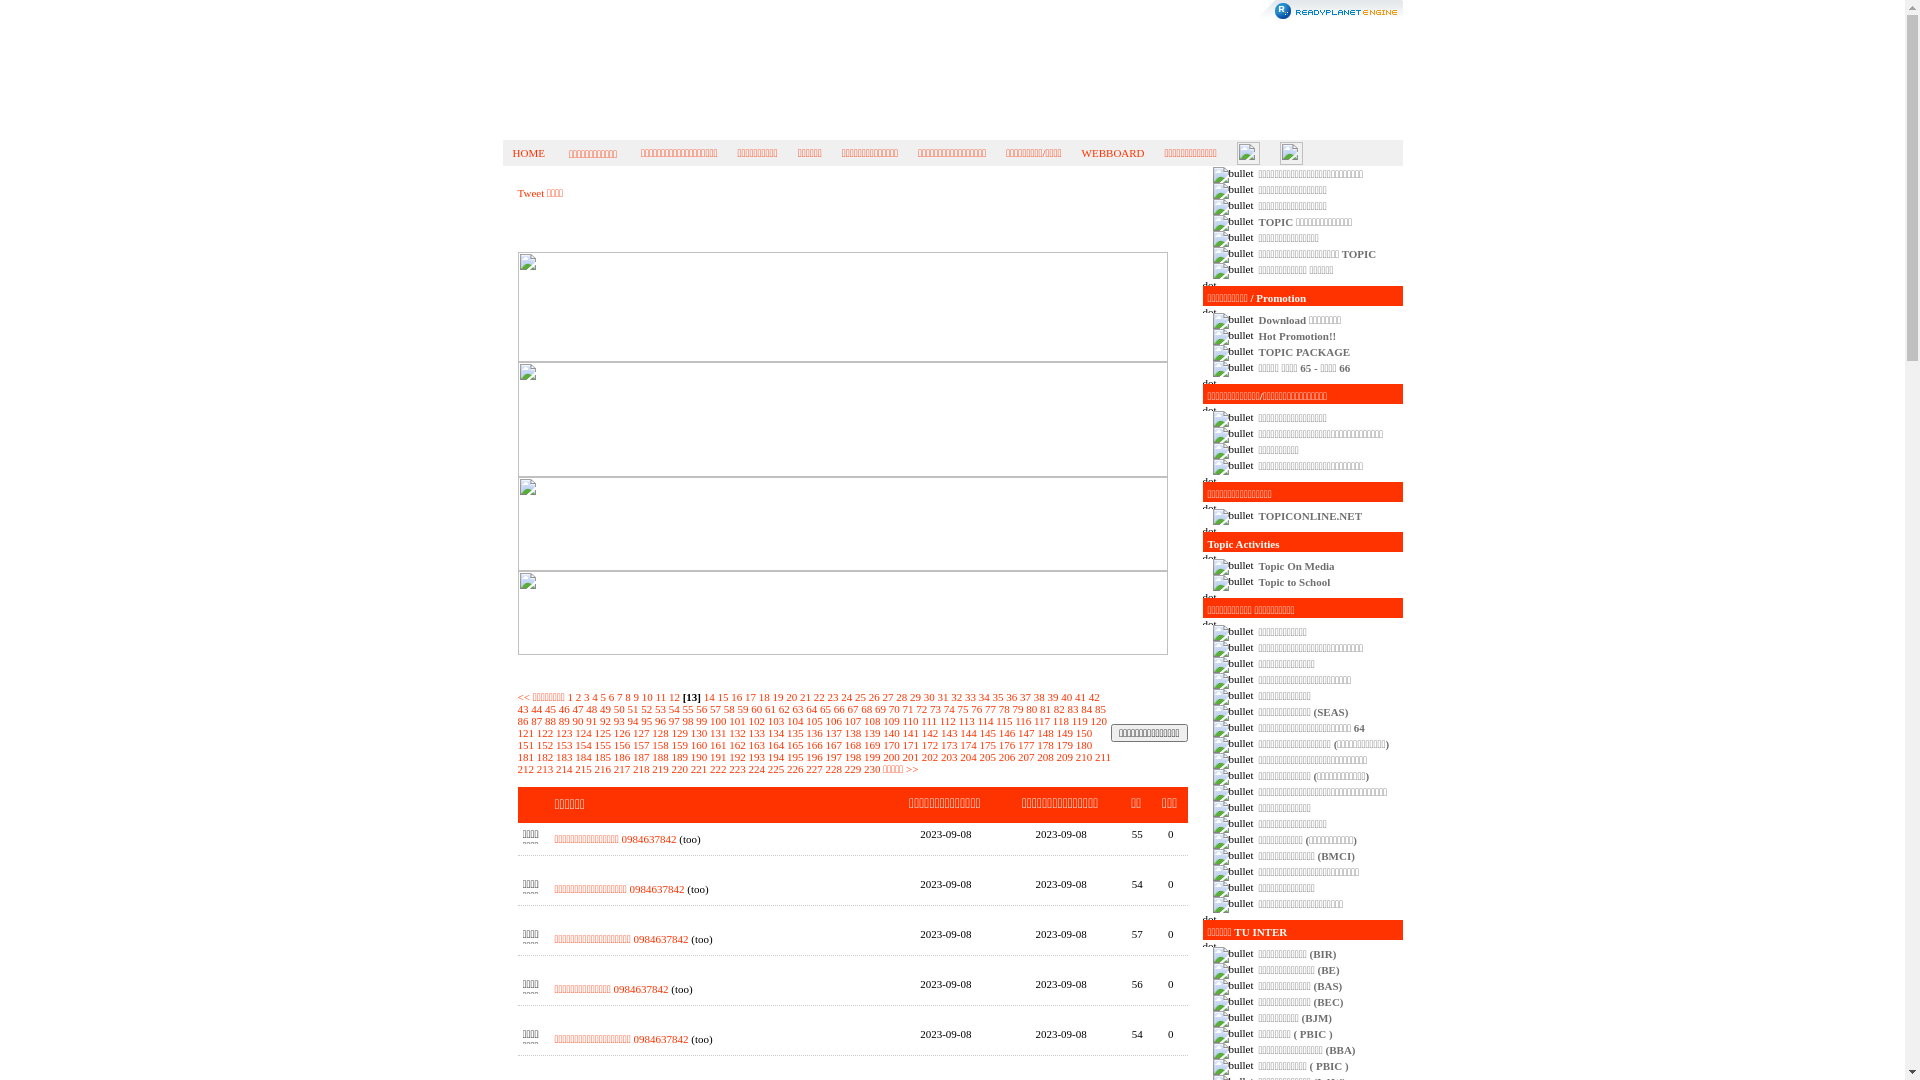 This screenshot has height=1080, width=1920. I want to click on 183, so click(564, 757).